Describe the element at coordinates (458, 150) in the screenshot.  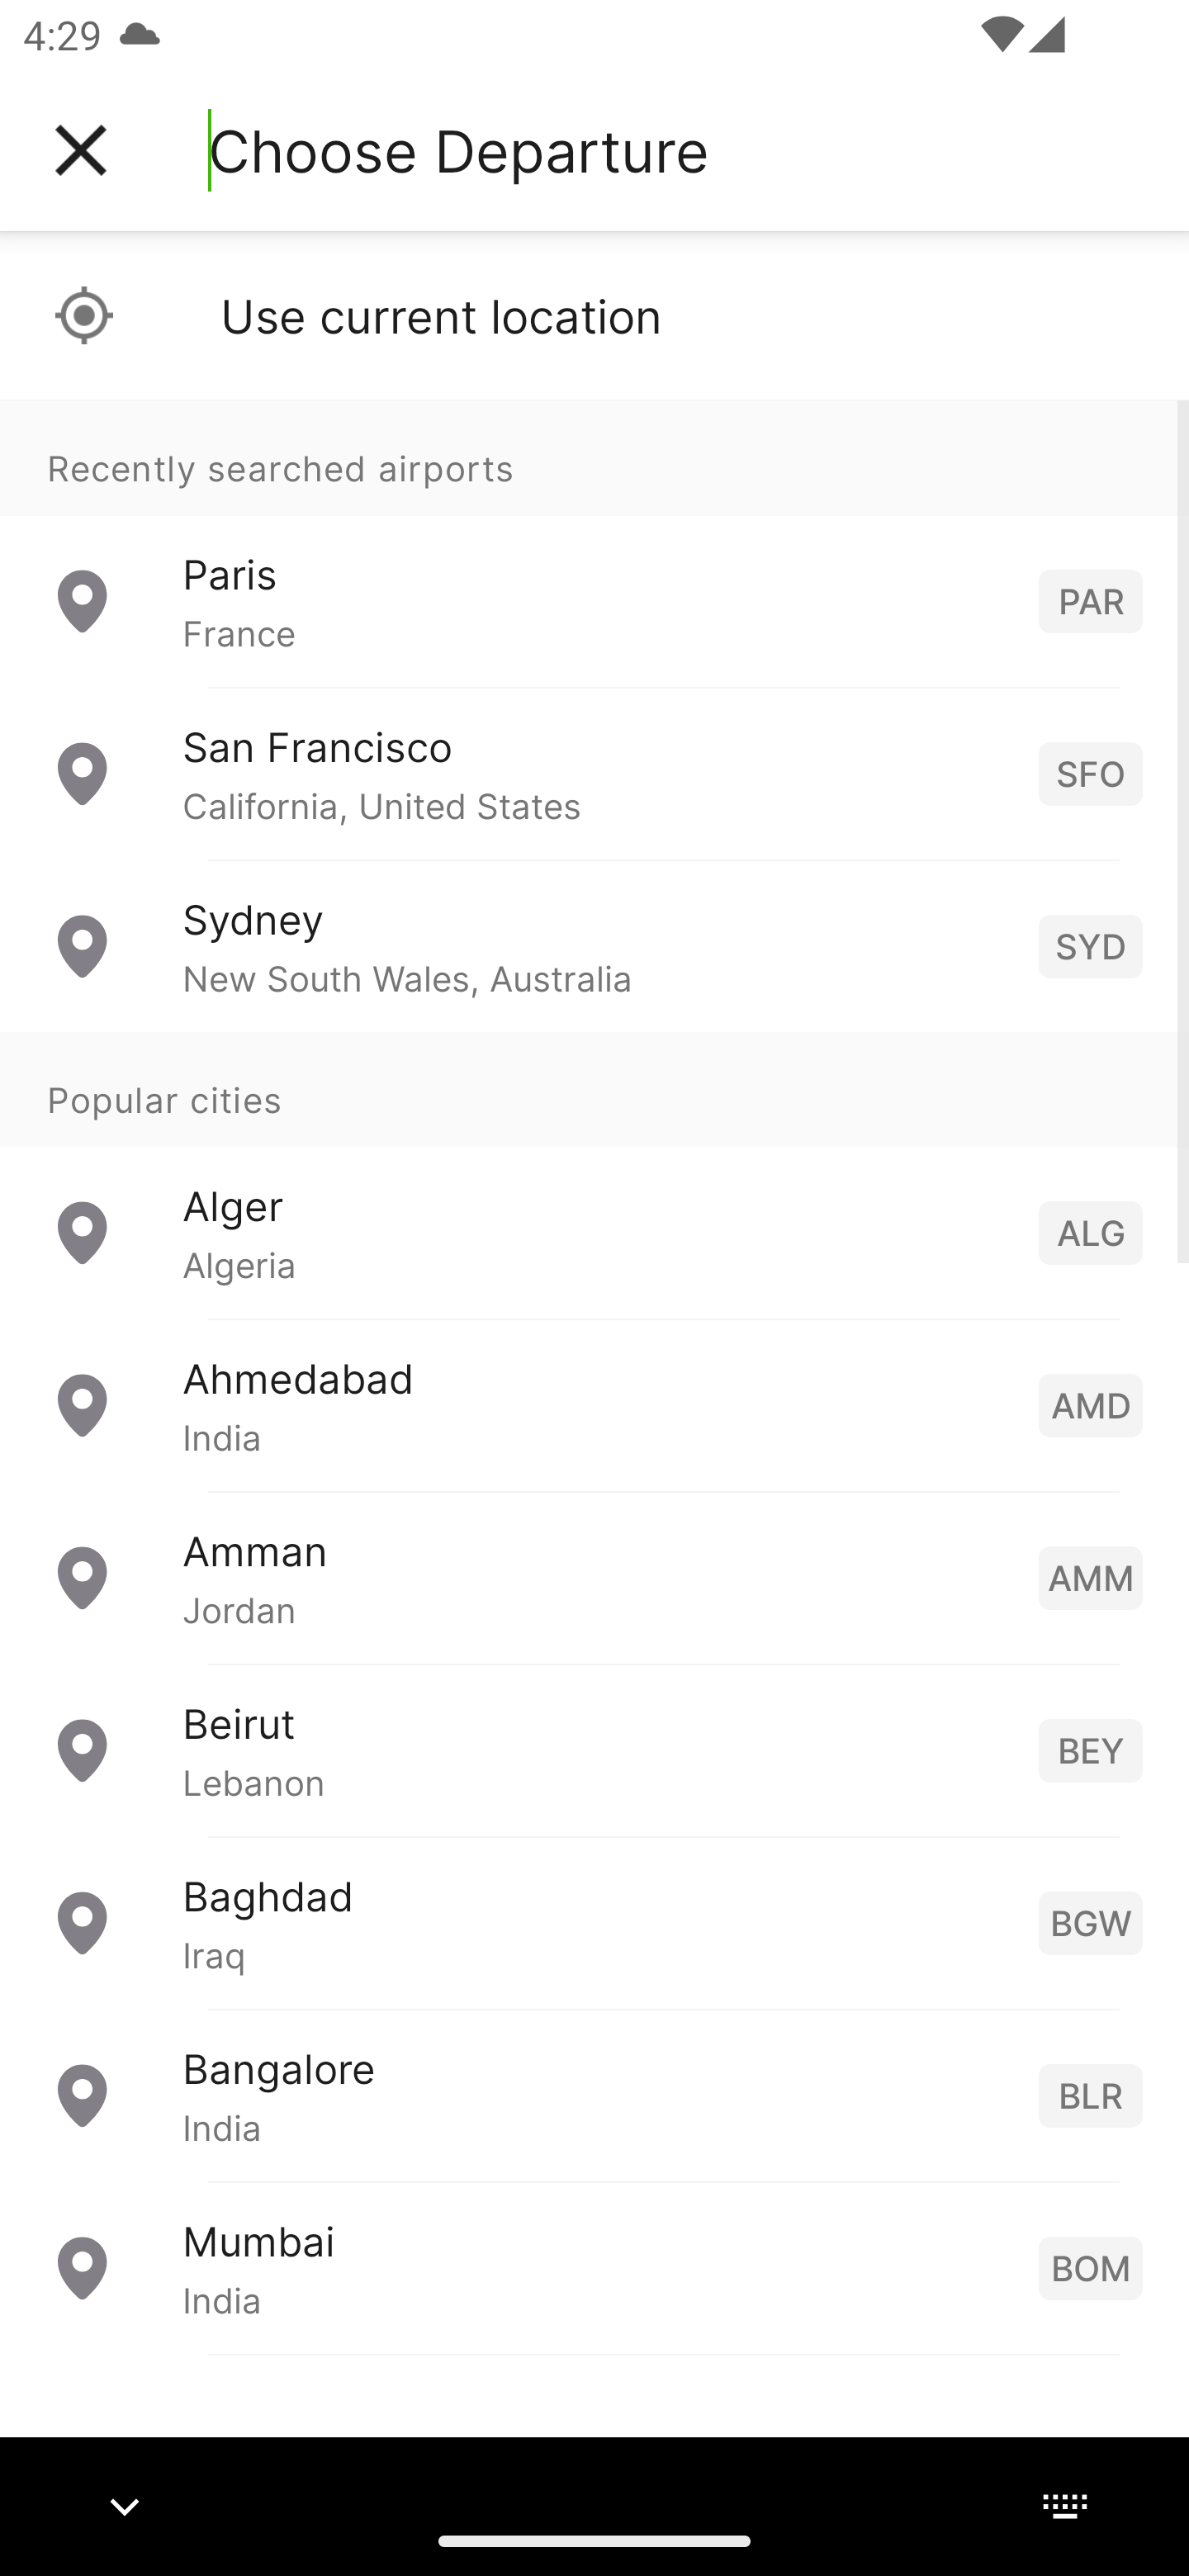
I see `Choose Departure` at that location.